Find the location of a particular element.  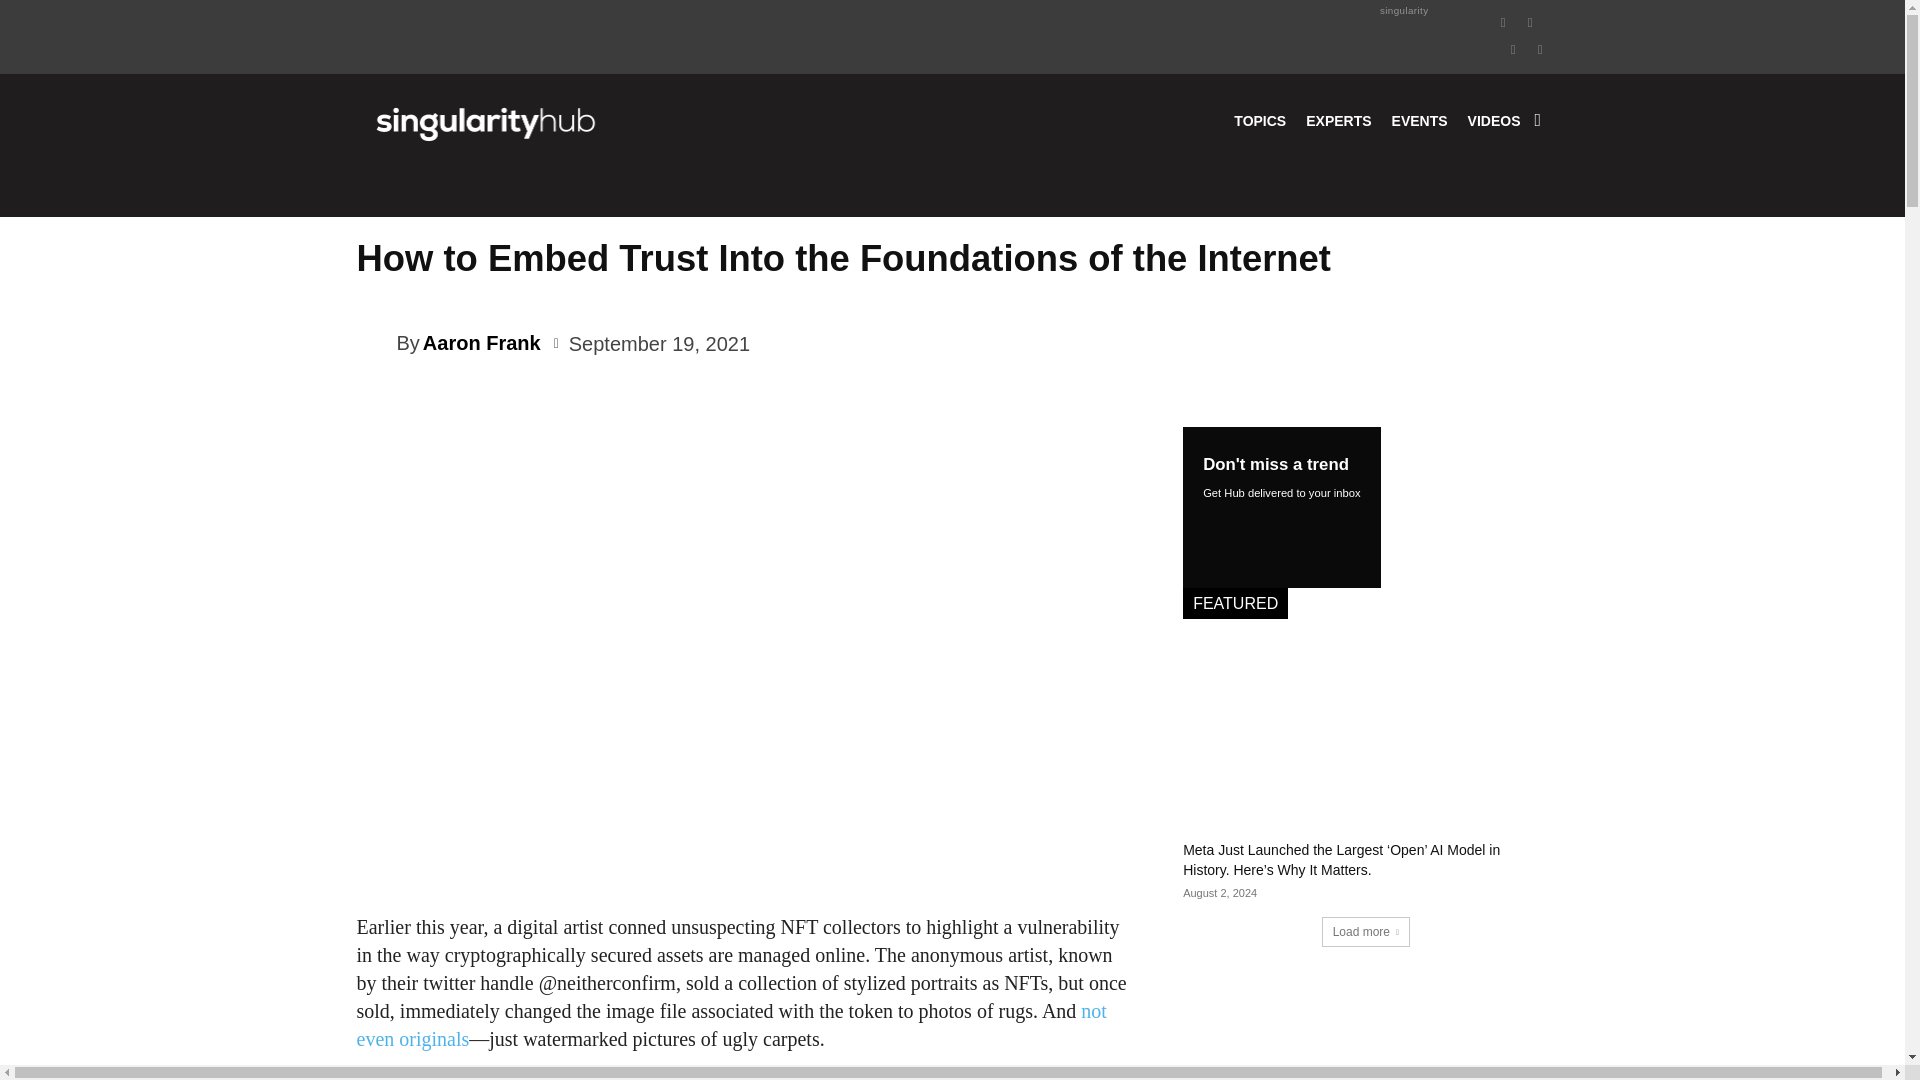

TOPICS is located at coordinates (1260, 120).